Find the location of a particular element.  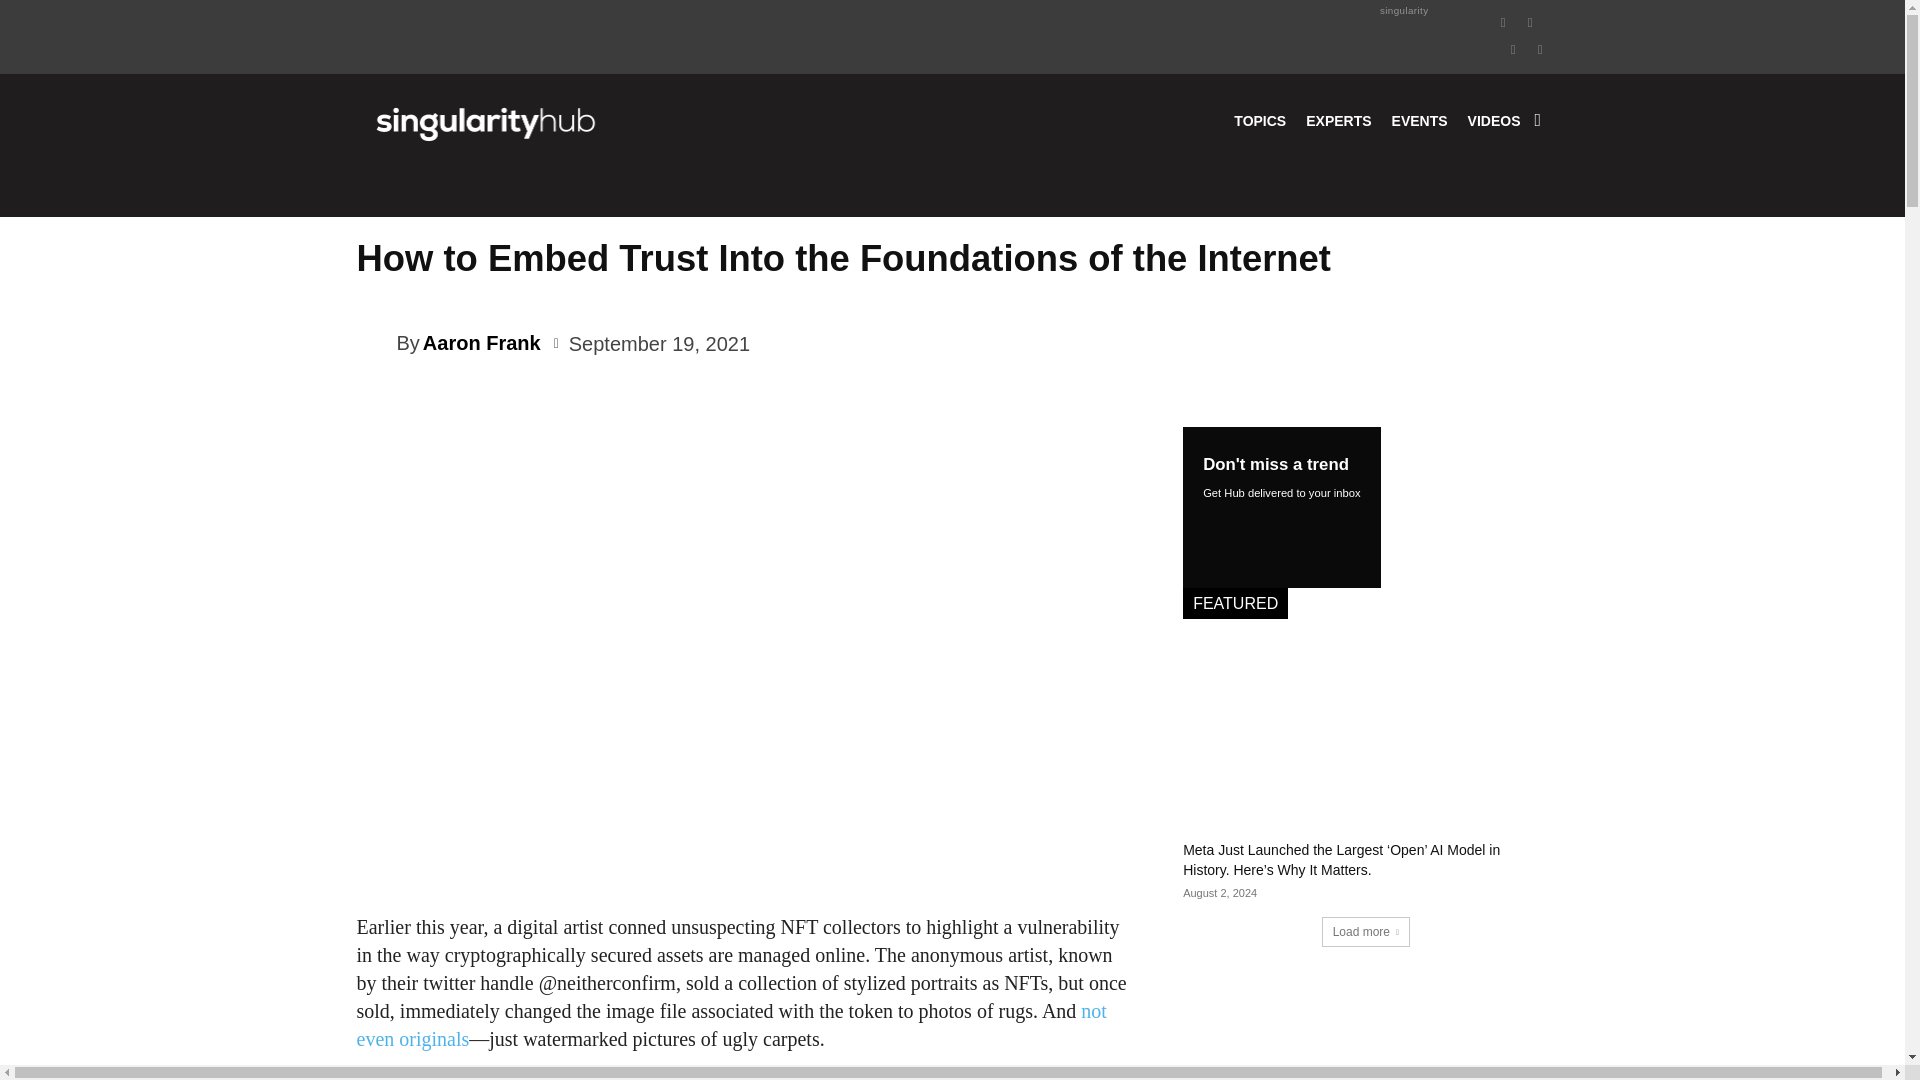

TOPICS is located at coordinates (1260, 120).